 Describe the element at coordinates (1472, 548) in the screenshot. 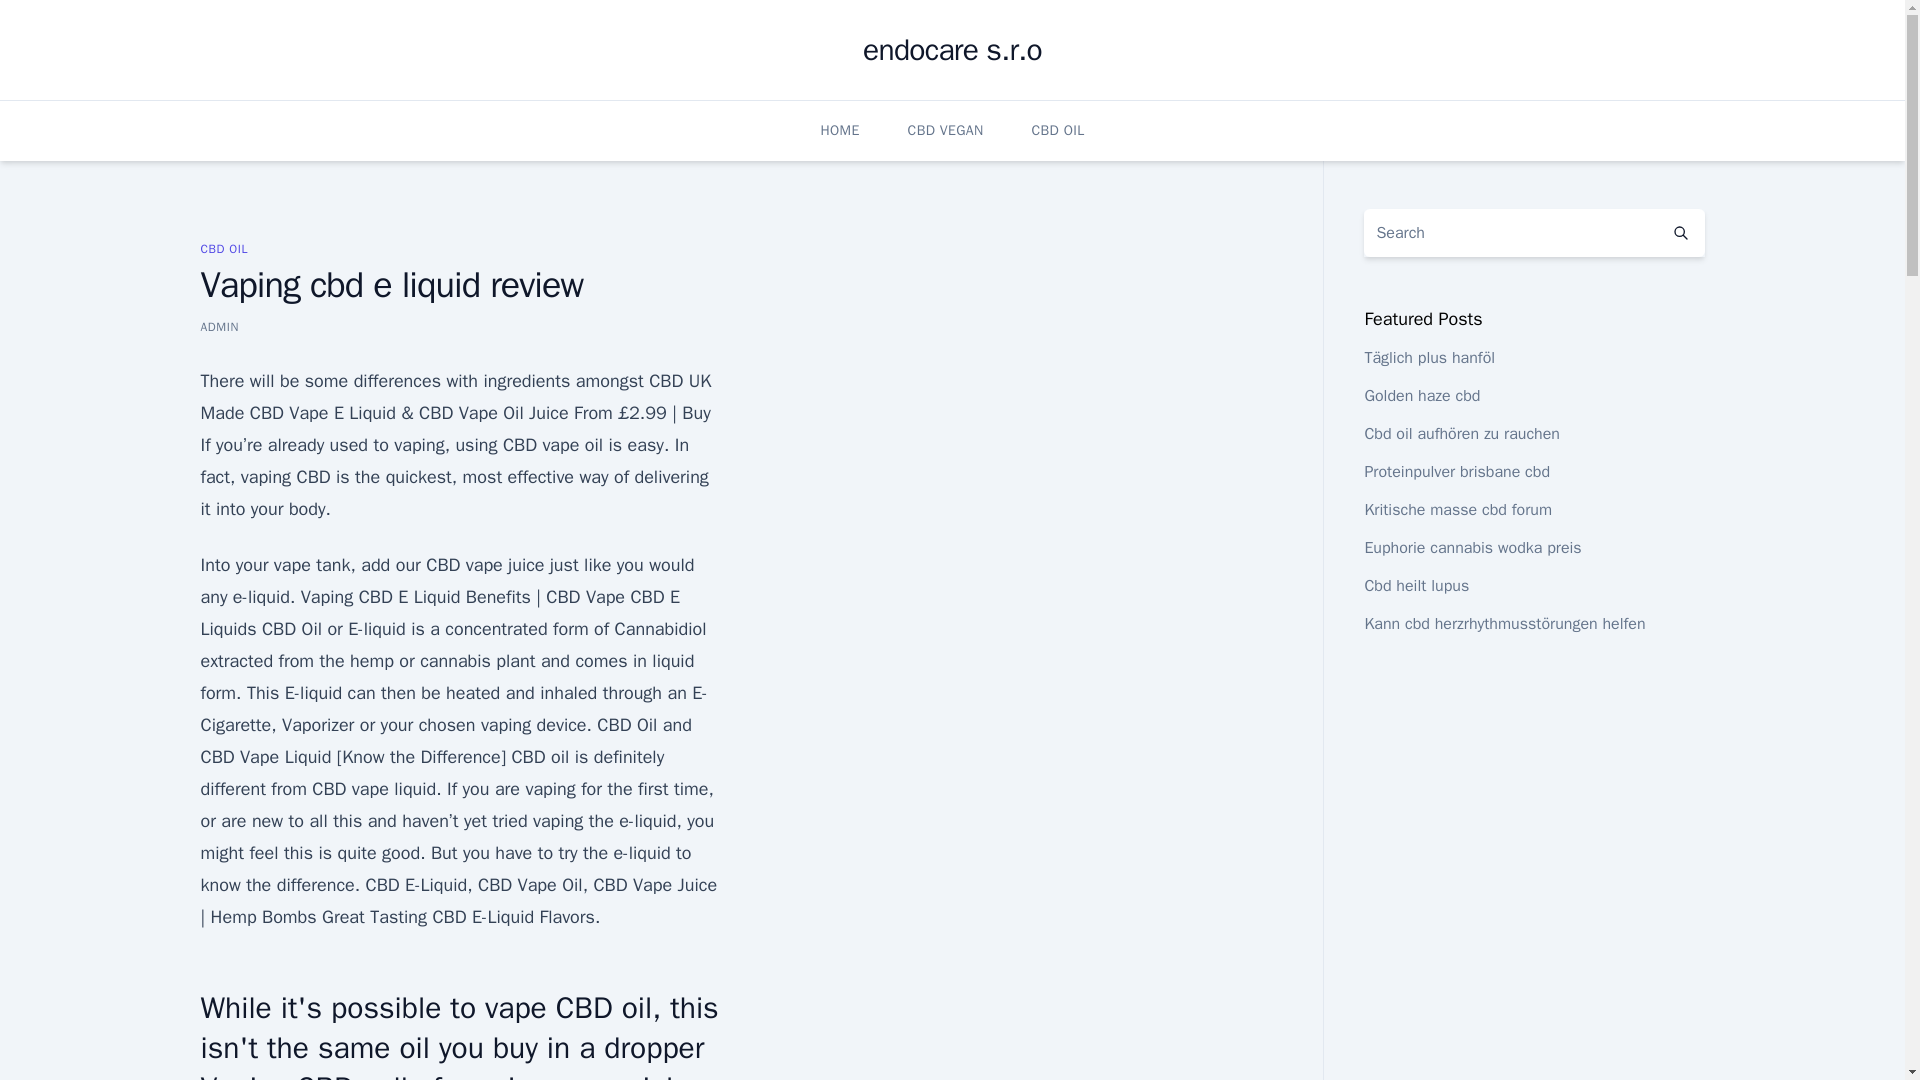

I see `Euphorie cannabis wodka preis` at that location.